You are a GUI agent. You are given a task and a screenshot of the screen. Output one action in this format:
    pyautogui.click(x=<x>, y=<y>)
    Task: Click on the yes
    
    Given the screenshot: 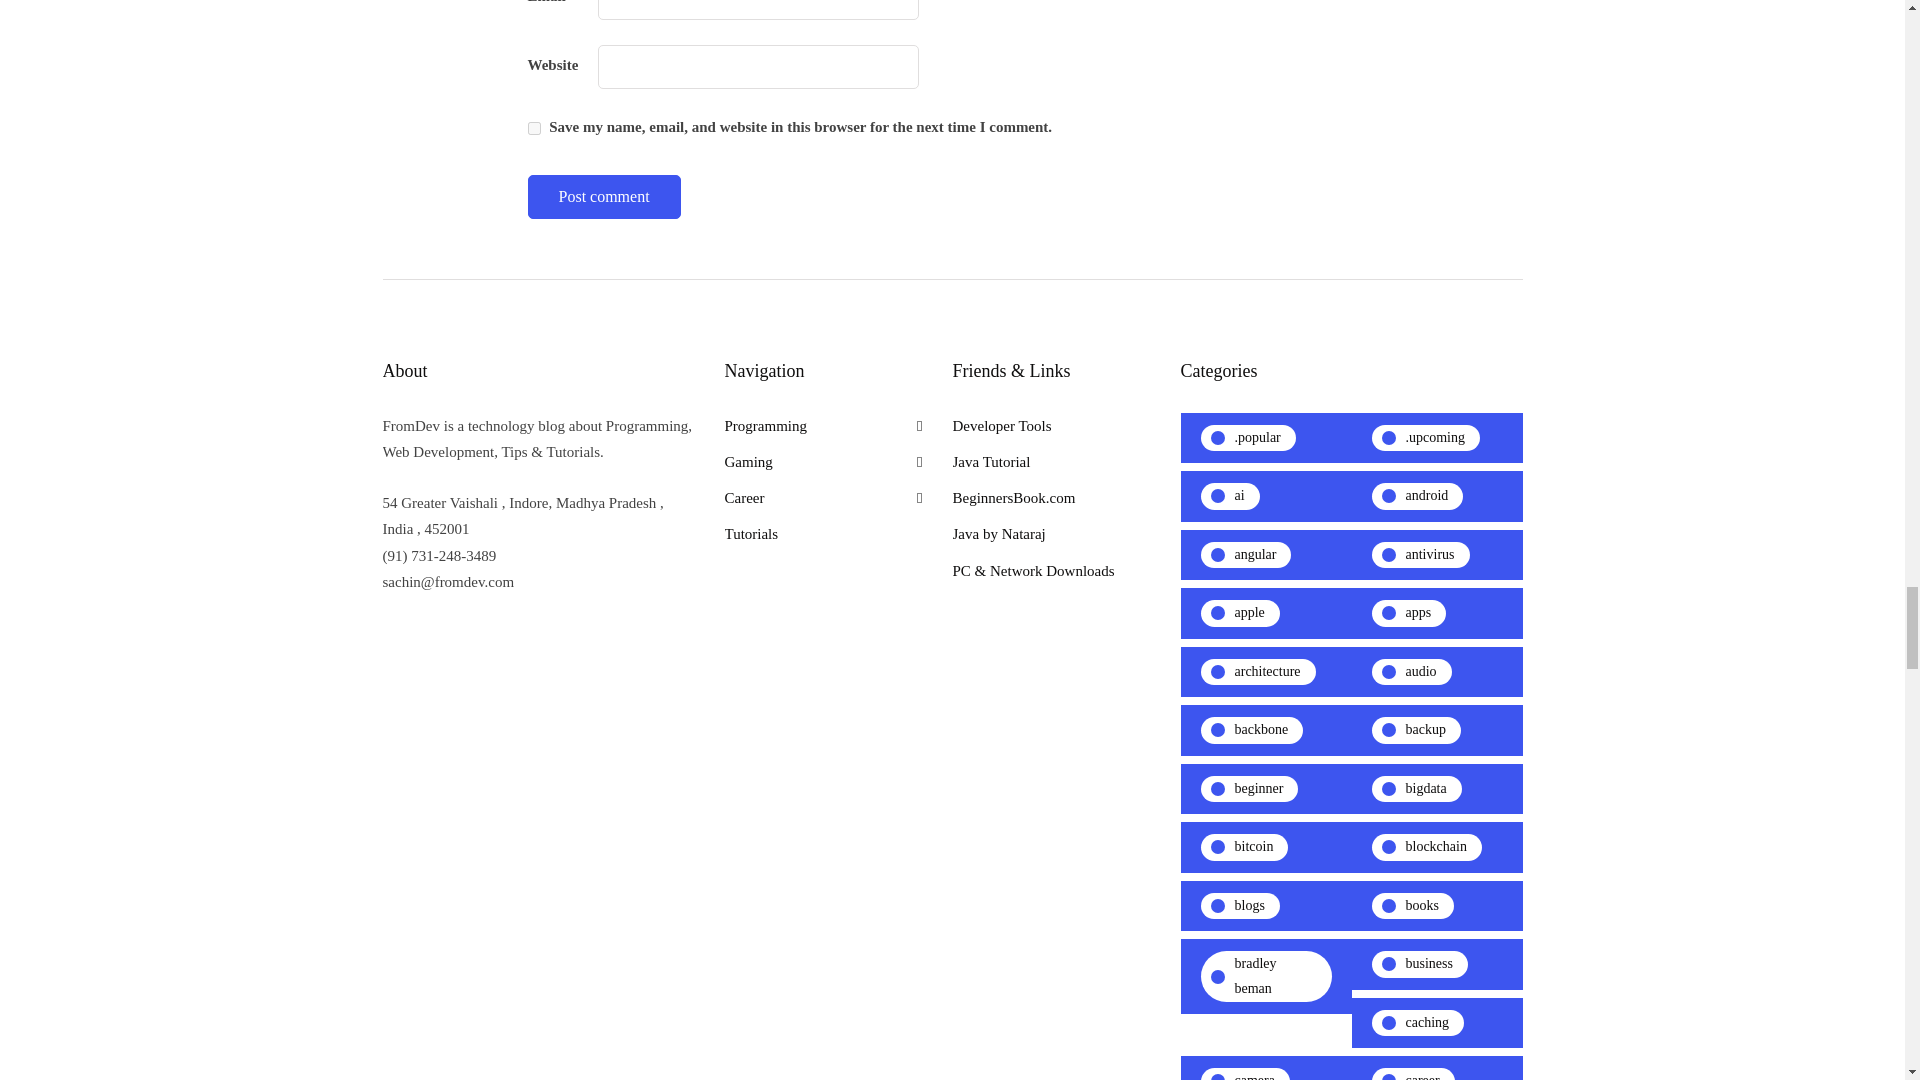 What is the action you would take?
    pyautogui.click(x=534, y=128)
    